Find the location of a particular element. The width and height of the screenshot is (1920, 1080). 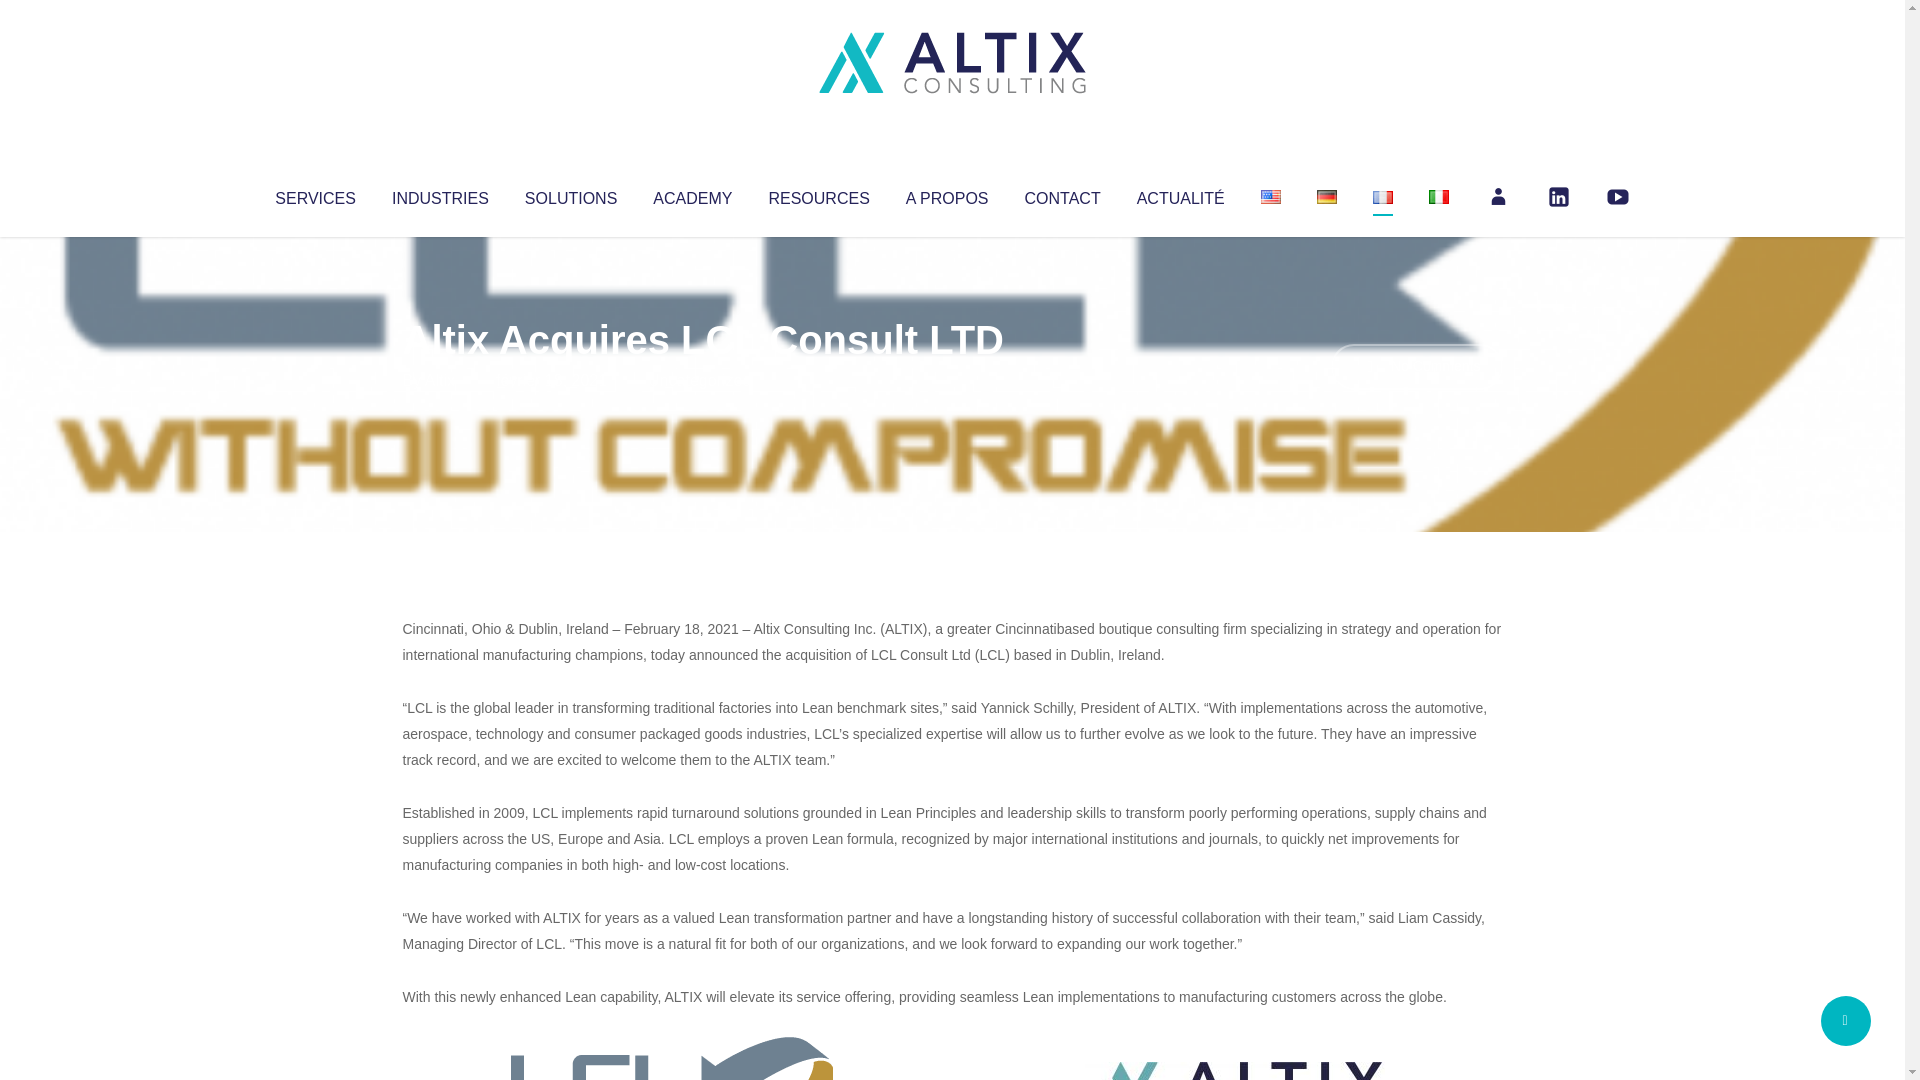

Uncategorized is located at coordinates (699, 380).